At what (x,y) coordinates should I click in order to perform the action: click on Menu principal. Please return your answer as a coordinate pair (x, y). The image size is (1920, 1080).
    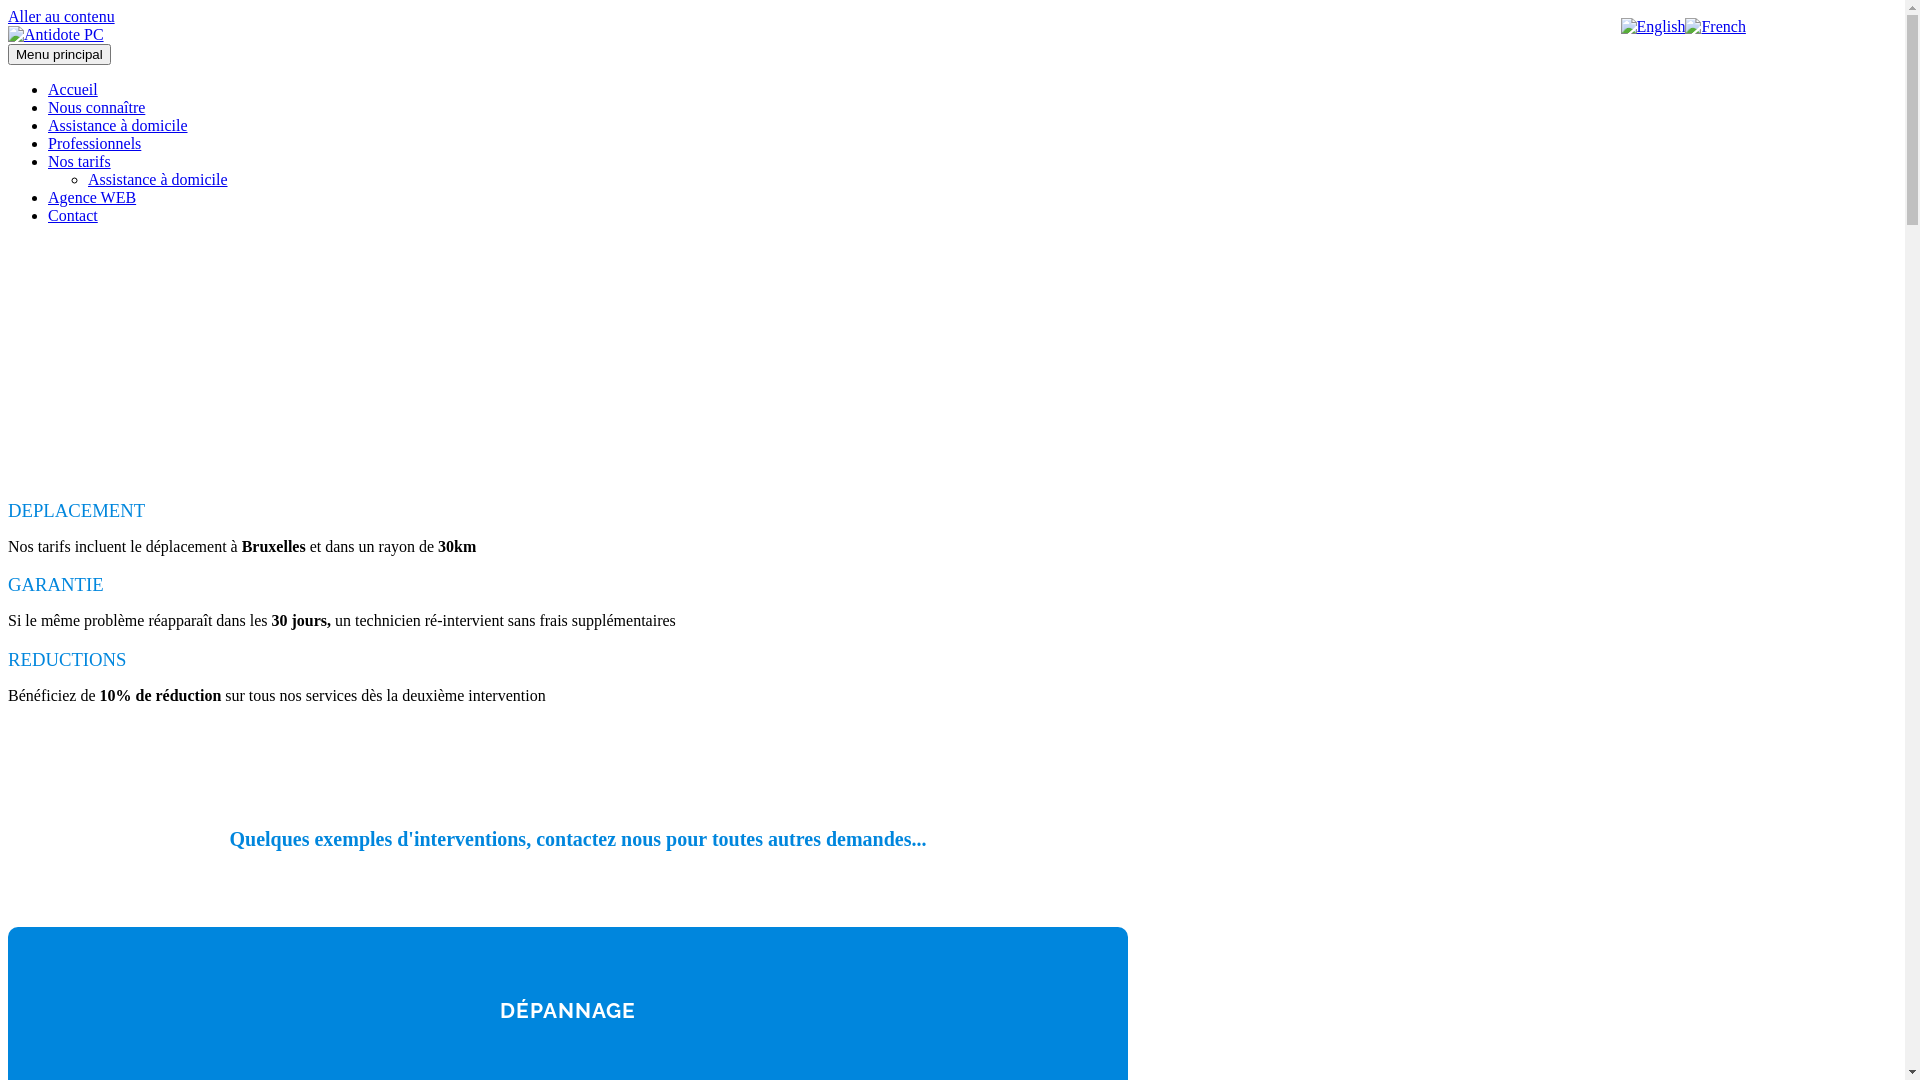
    Looking at the image, I should click on (60, 54).